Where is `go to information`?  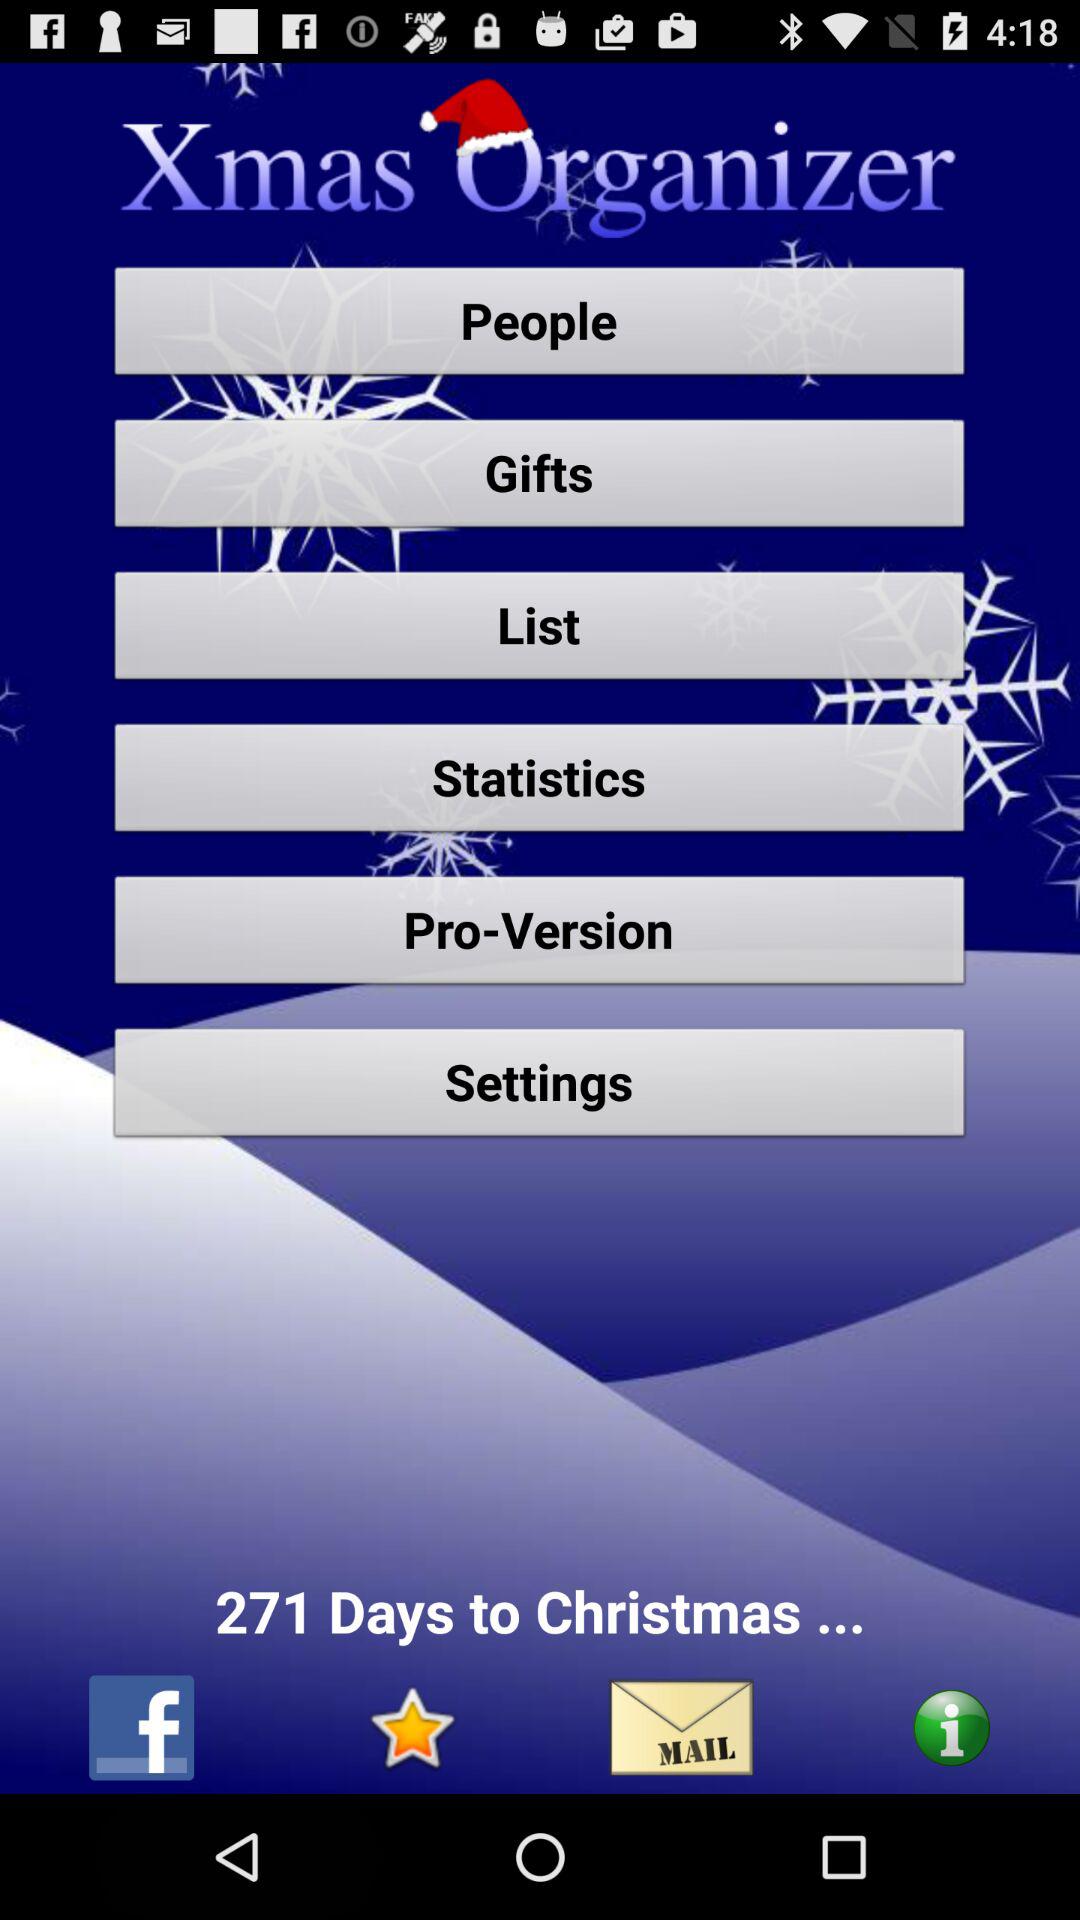
go to information is located at coordinates (952, 1728).